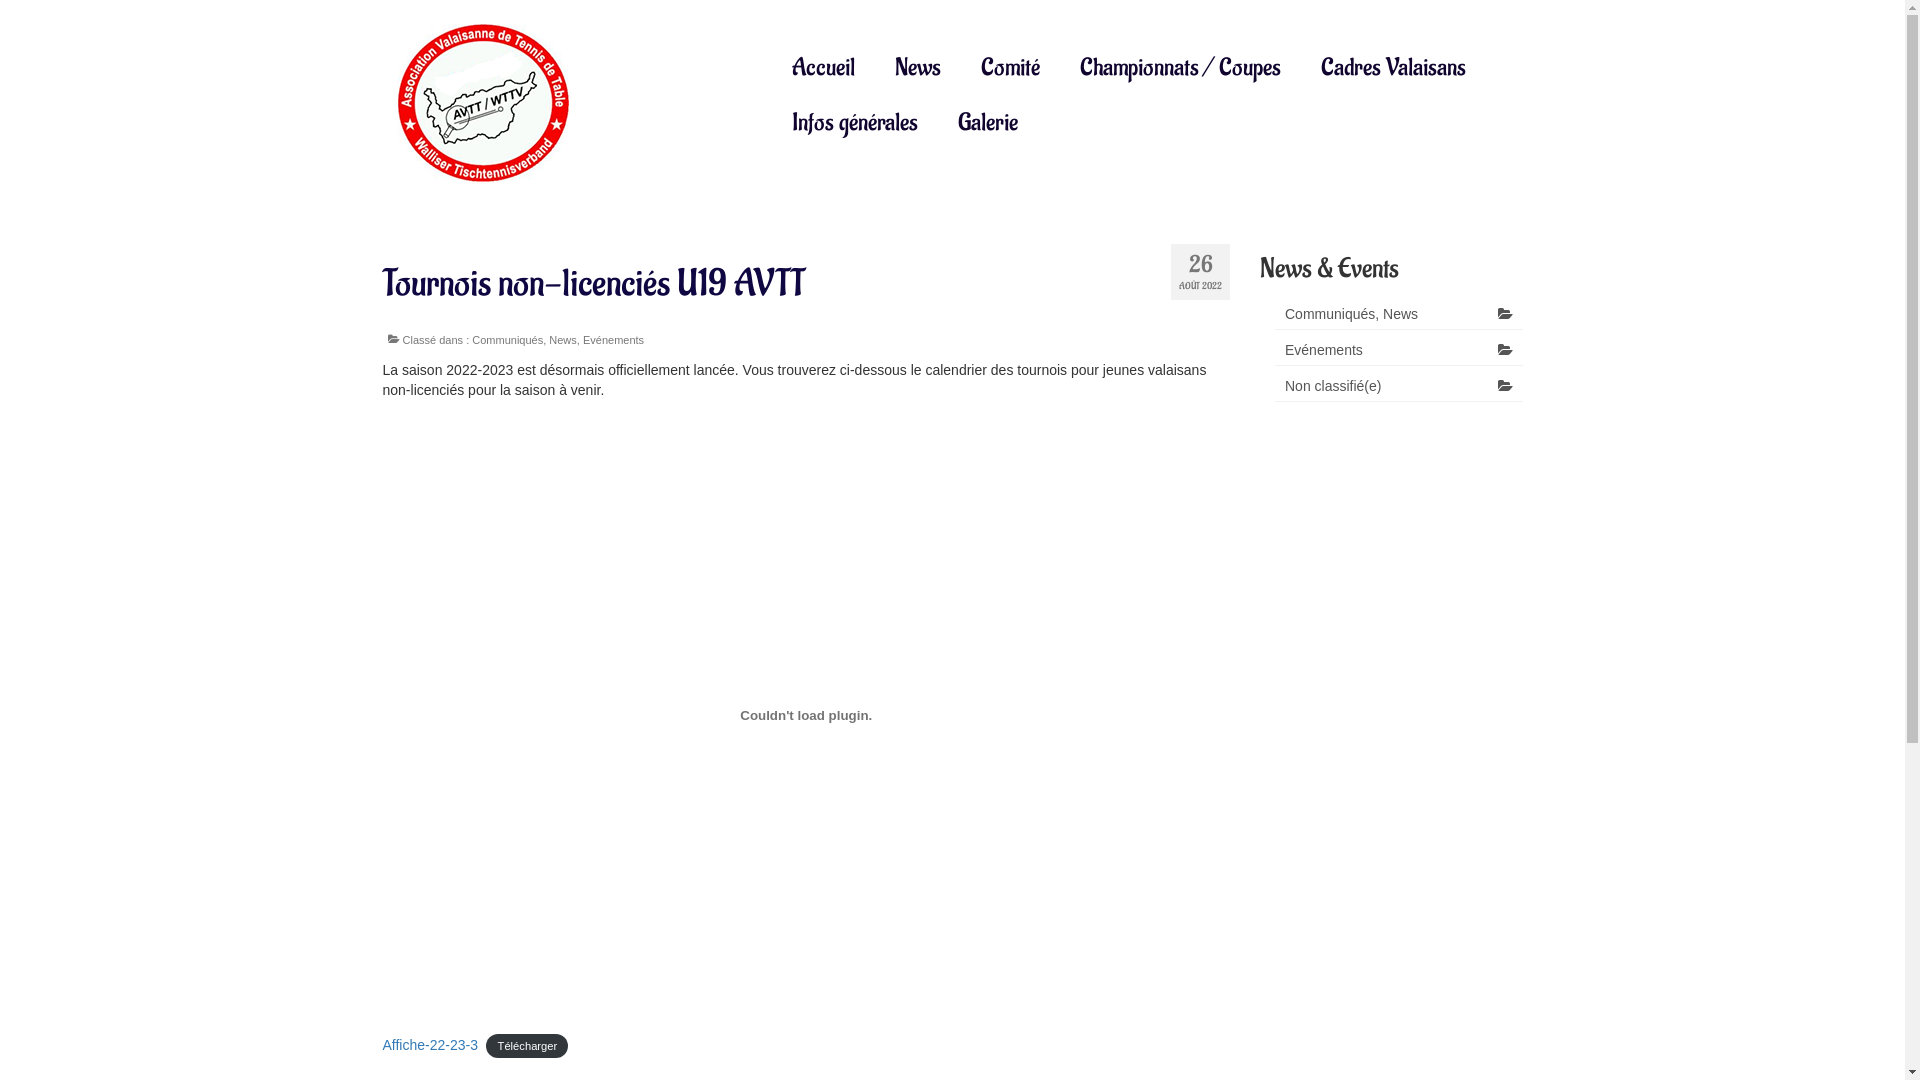 This screenshot has height=1080, width=1920. Describe the element at coordinates (988, 122) in the screenshot. I see `Galerie` at that location.